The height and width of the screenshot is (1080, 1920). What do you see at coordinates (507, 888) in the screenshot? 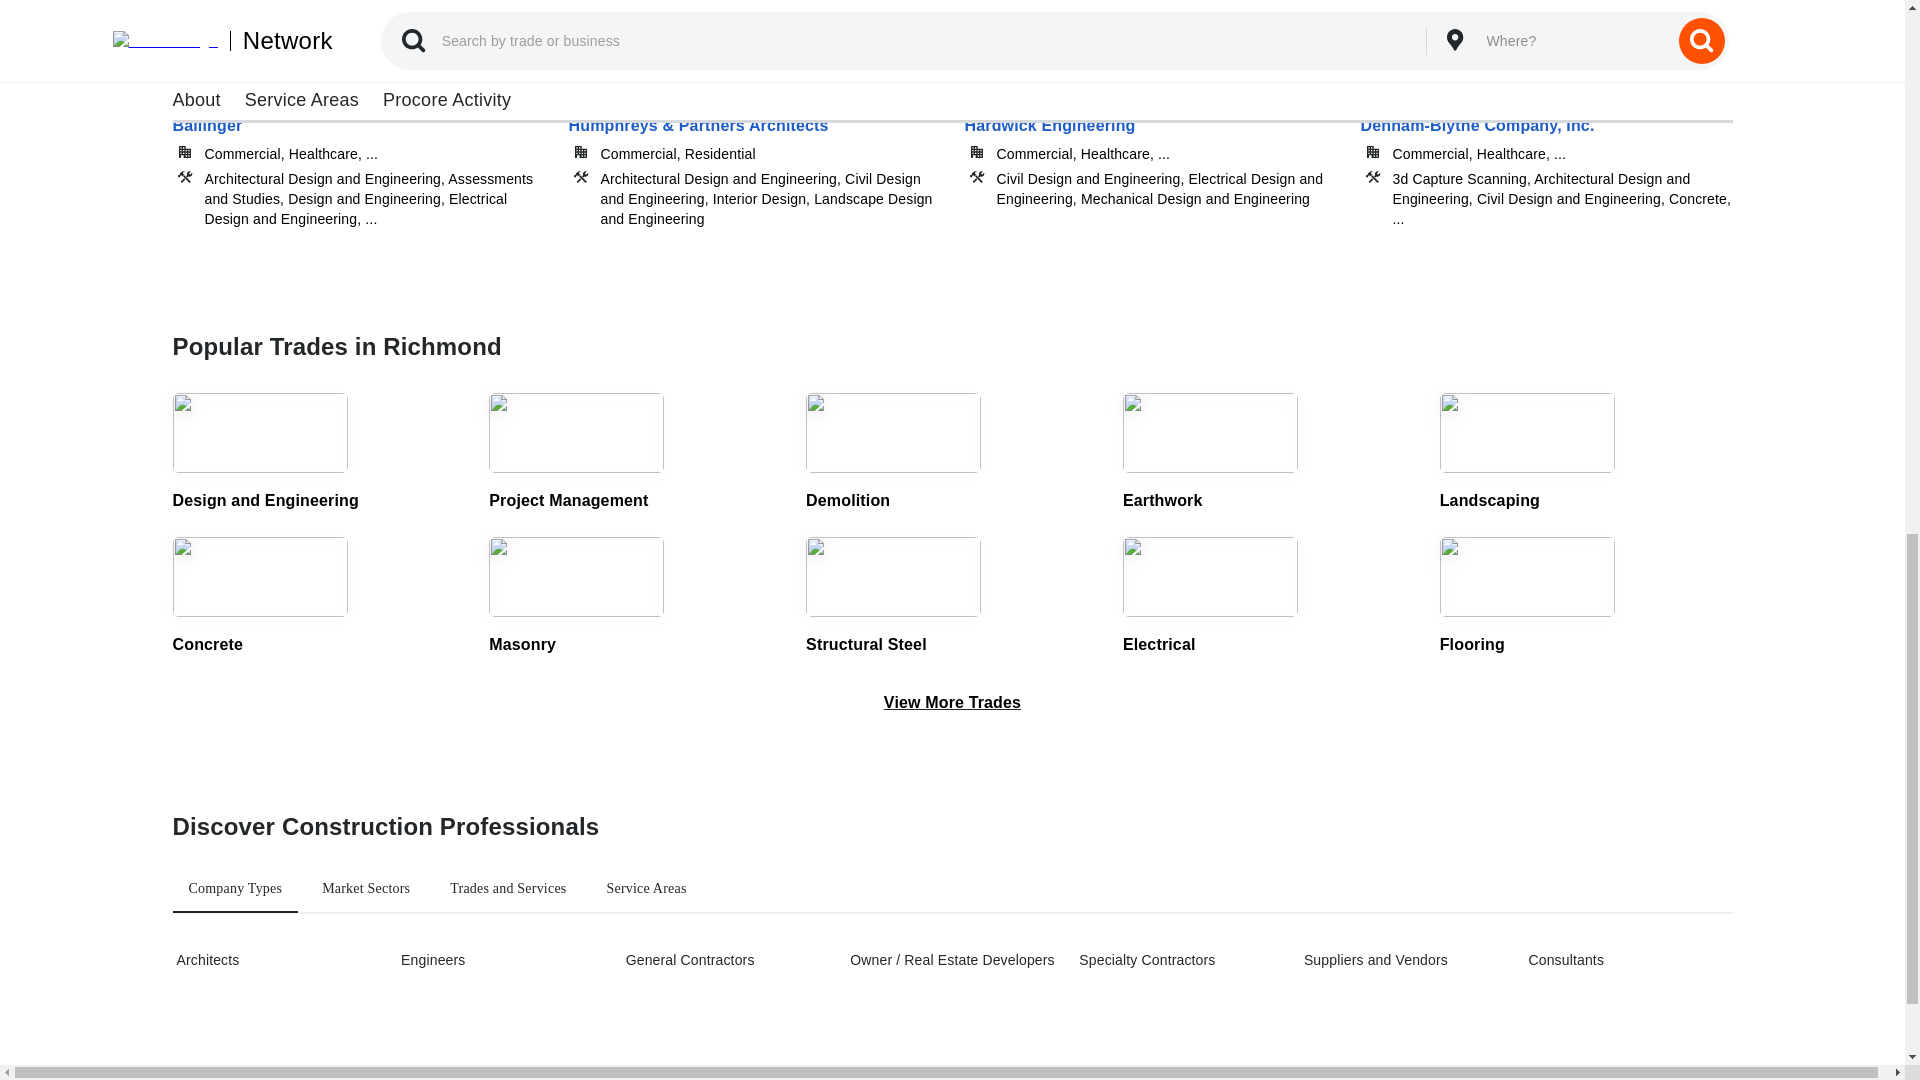
I see `Trades and Services` at bounding box center [507, 888].